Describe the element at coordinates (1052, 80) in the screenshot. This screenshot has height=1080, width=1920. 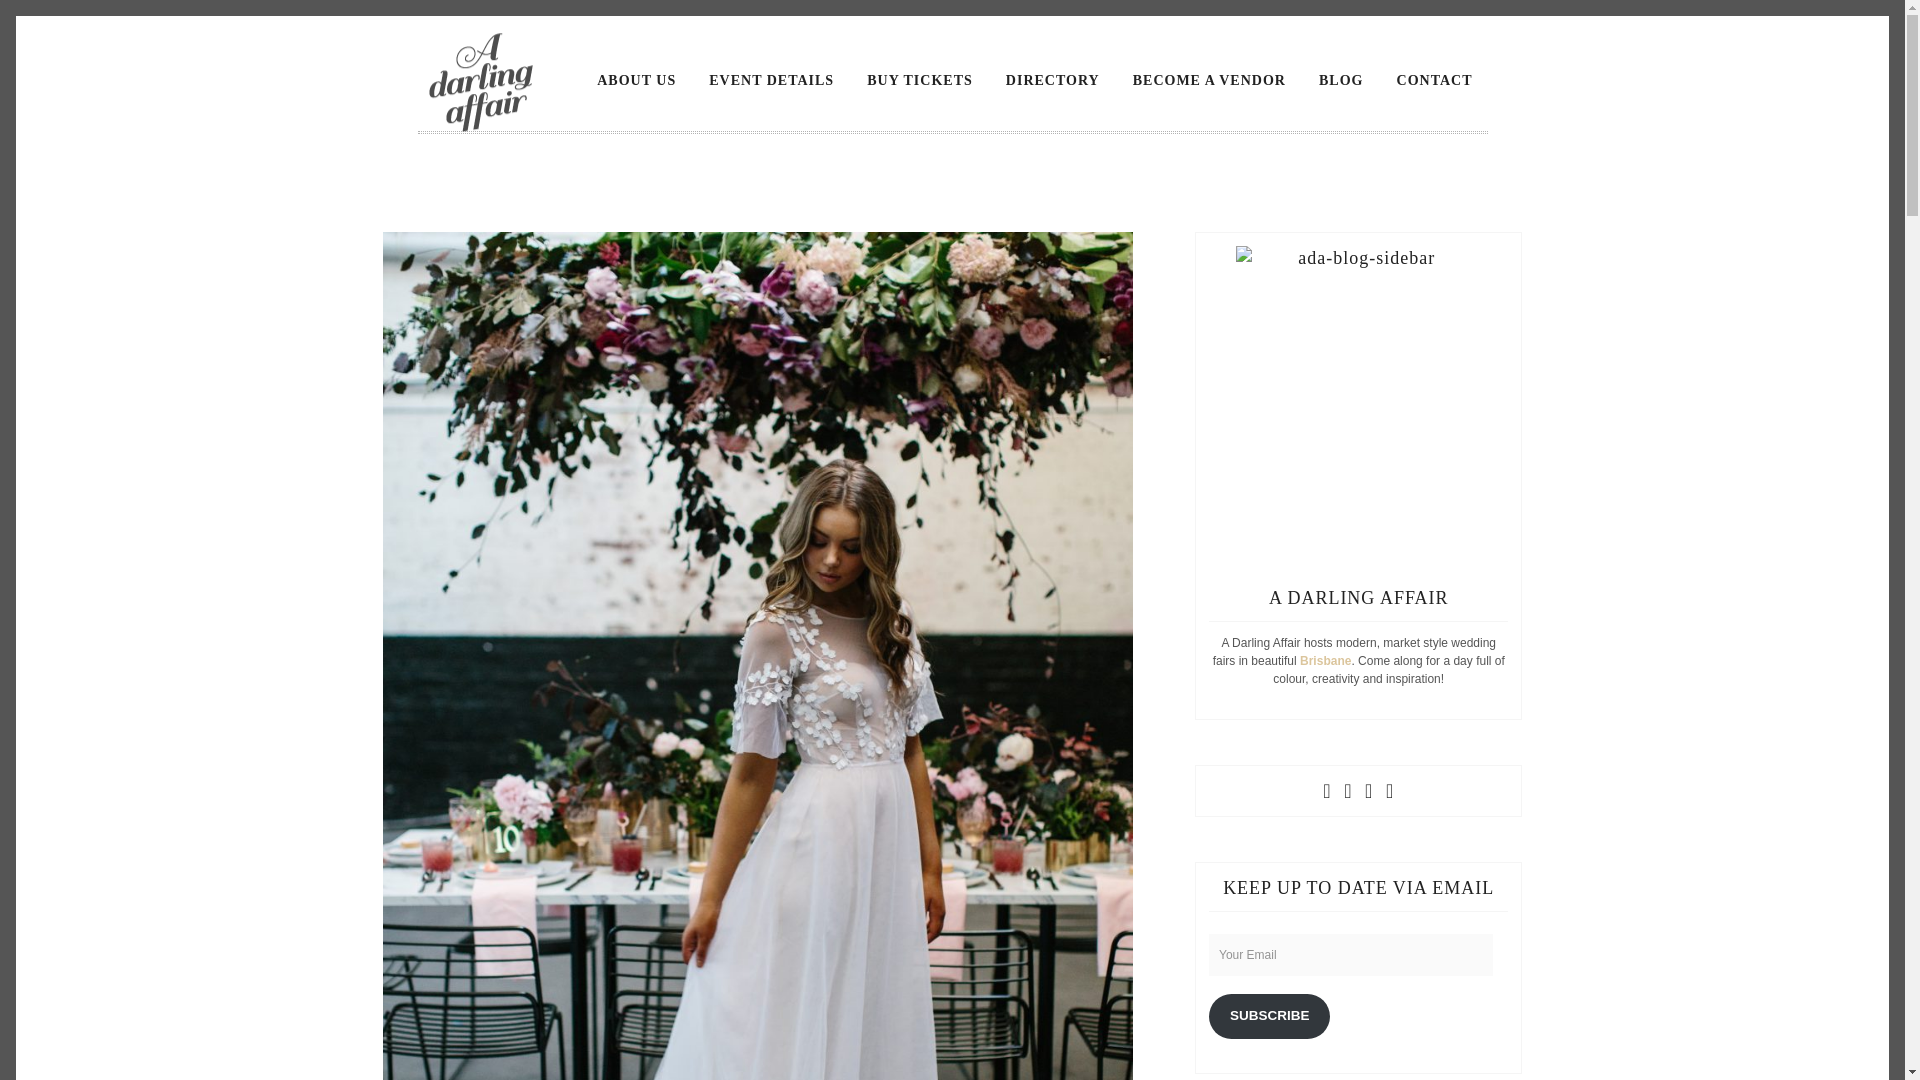
I see `DIRECTORY` at that location.